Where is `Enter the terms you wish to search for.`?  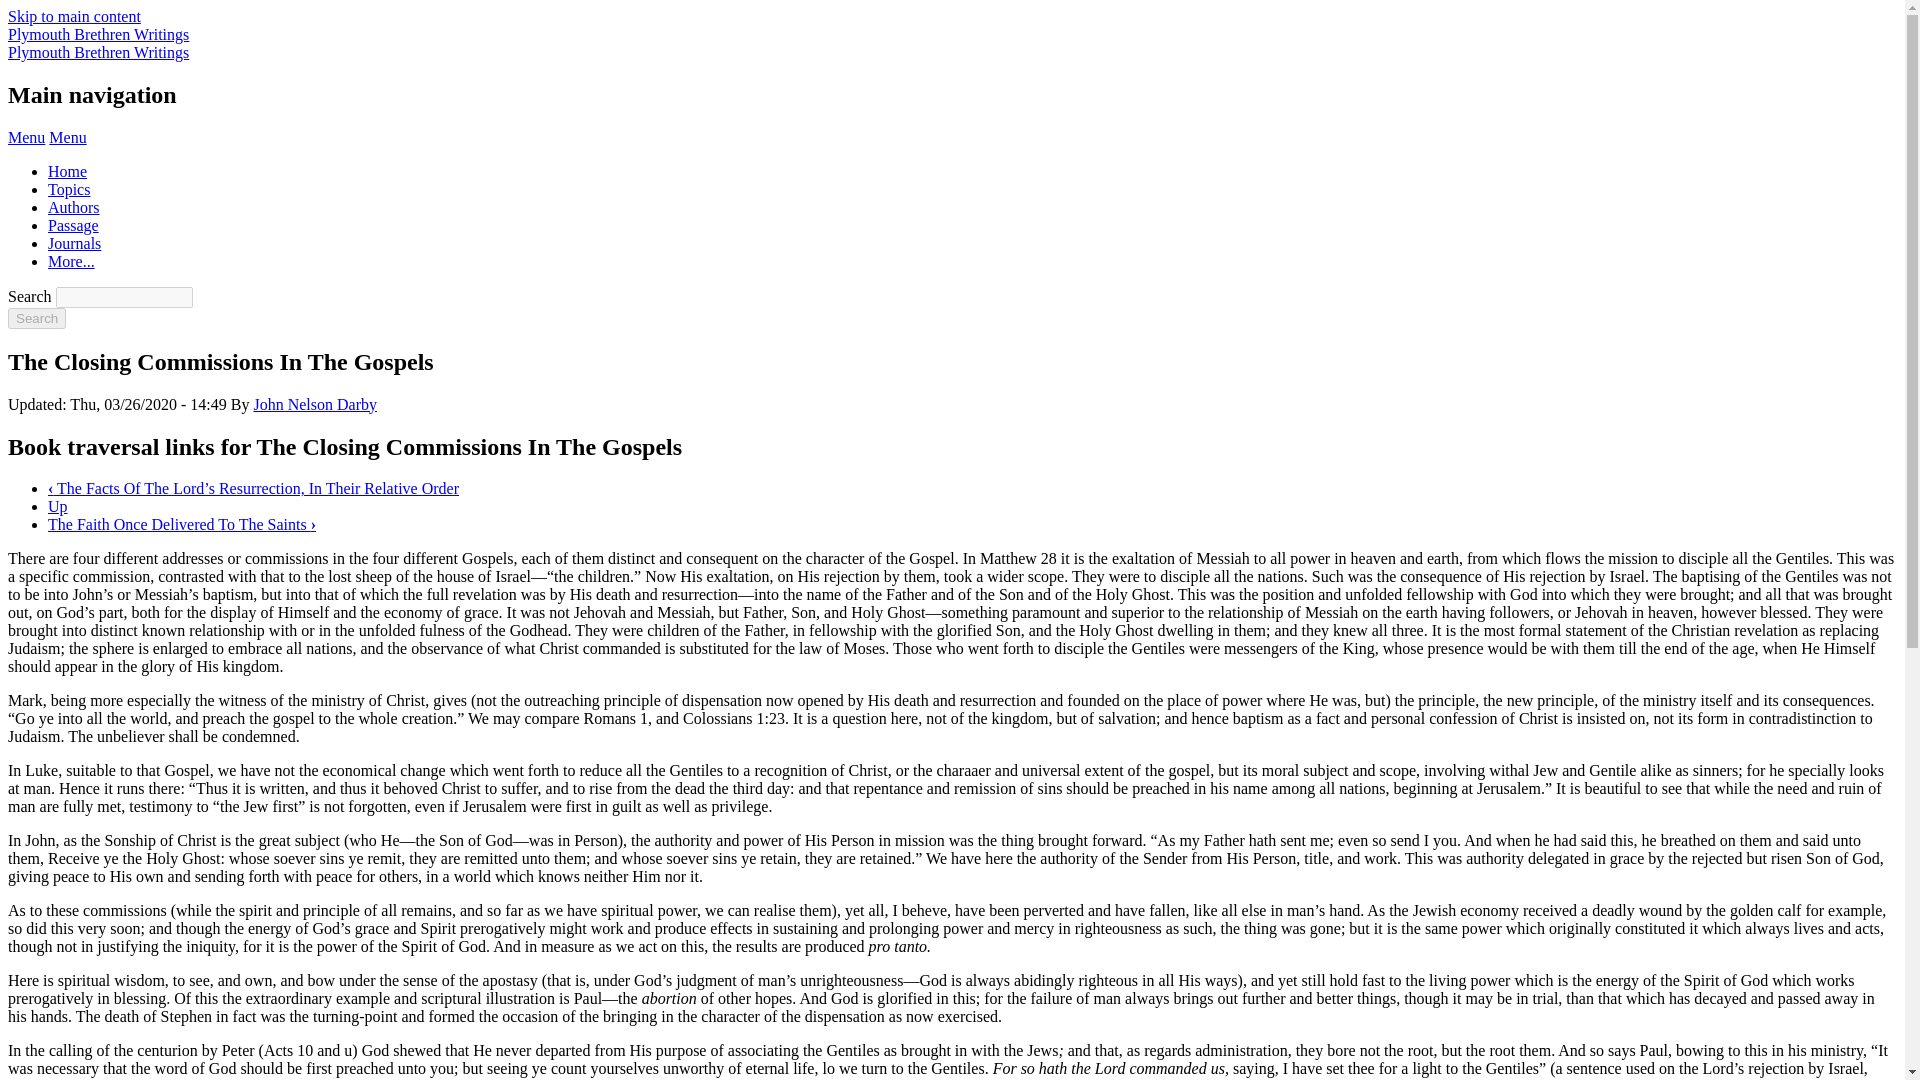 Enter the terms you wish to search for. is located at coordinates (124, 297).